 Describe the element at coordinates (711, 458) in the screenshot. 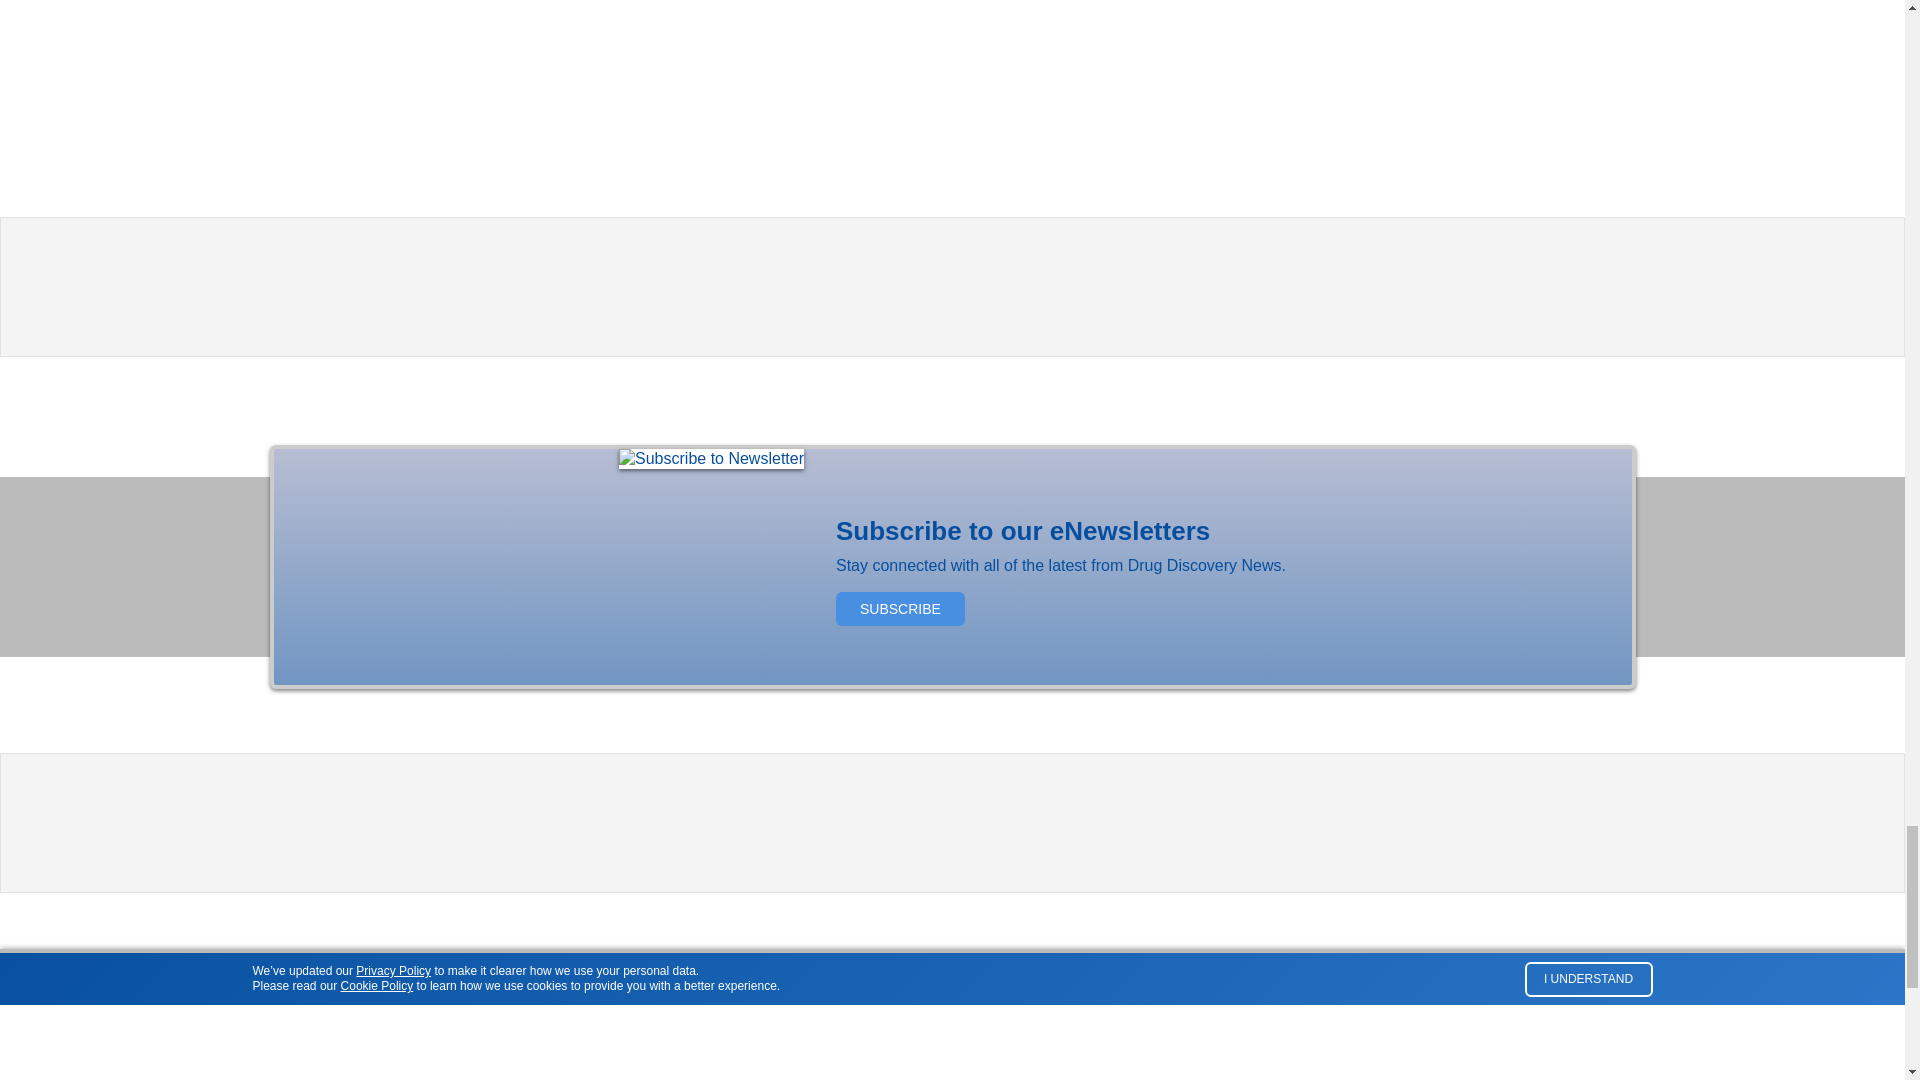

I see `Subscribe to Newsletter` at that location.